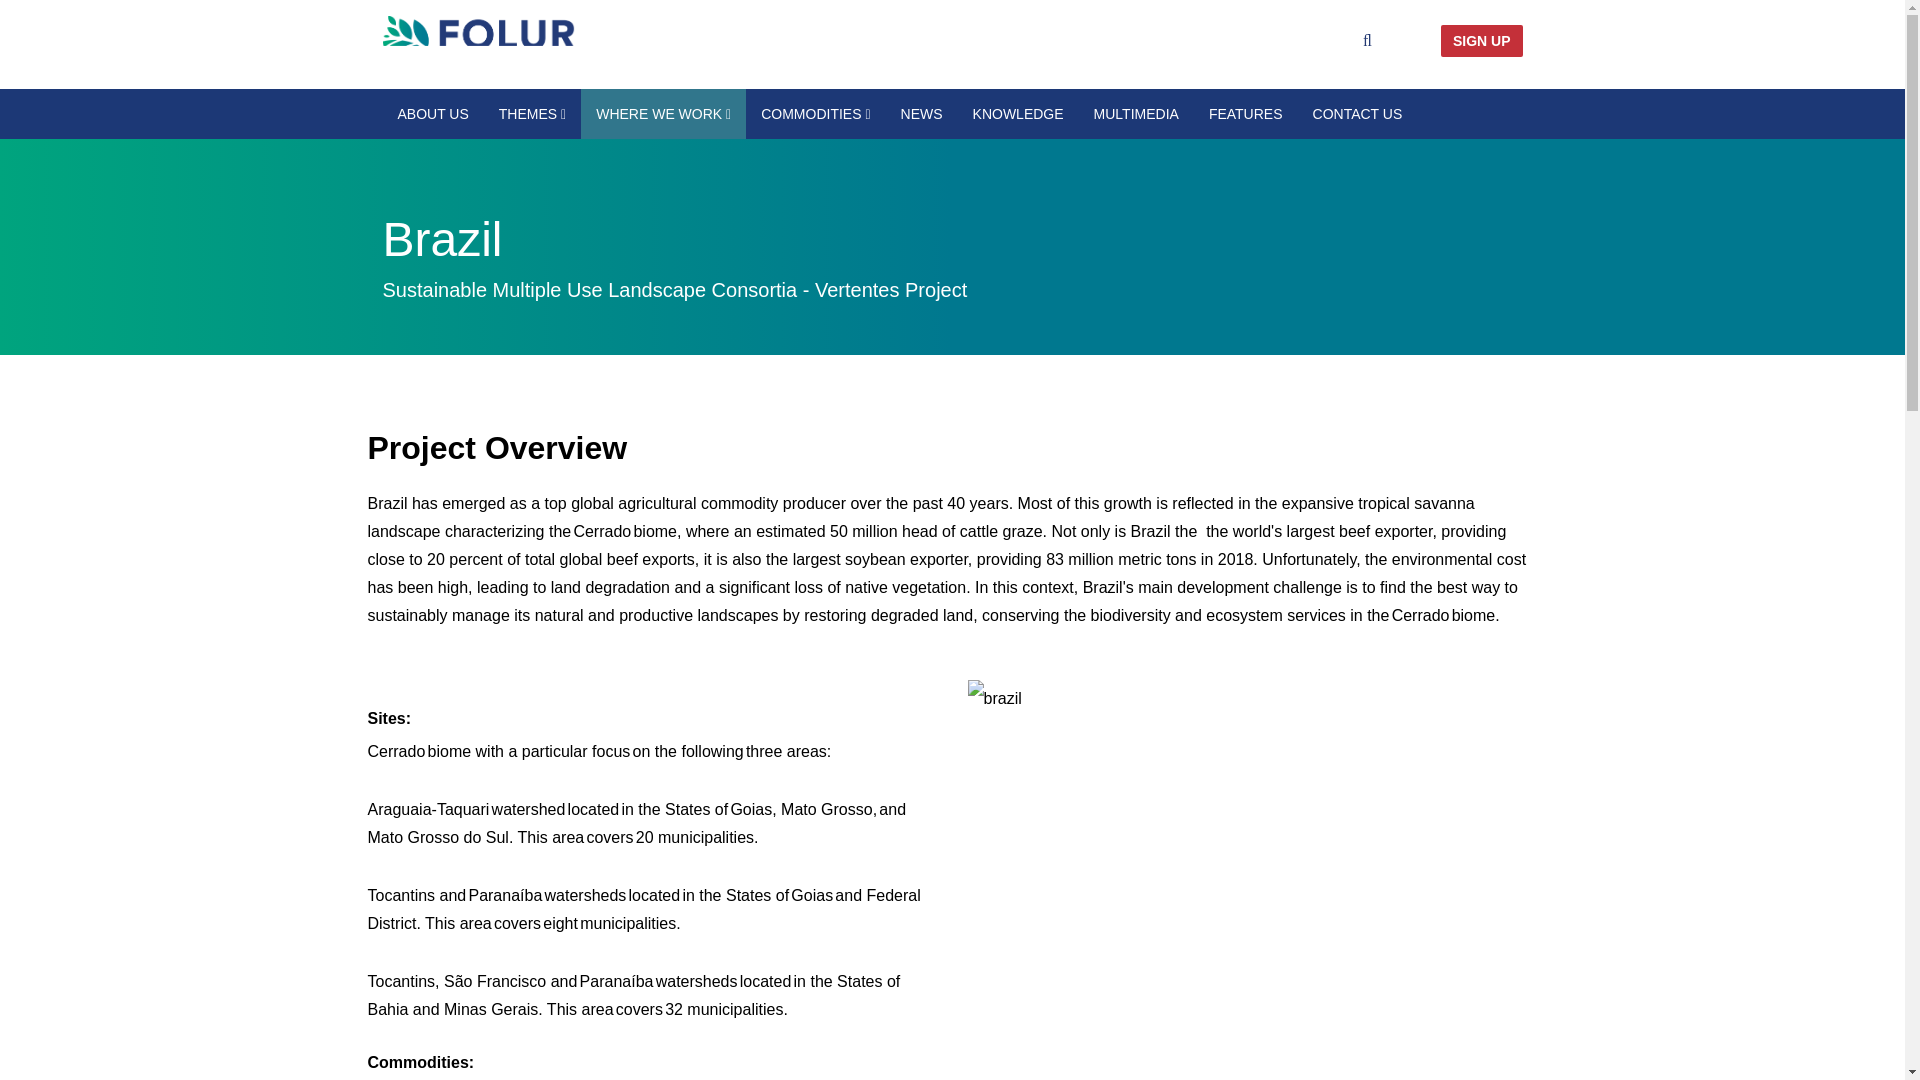 The image size is (1920, 1080). Describe the element at coordinates (1482, 40) in the screenshot. I see `SIGN UP` at that location.